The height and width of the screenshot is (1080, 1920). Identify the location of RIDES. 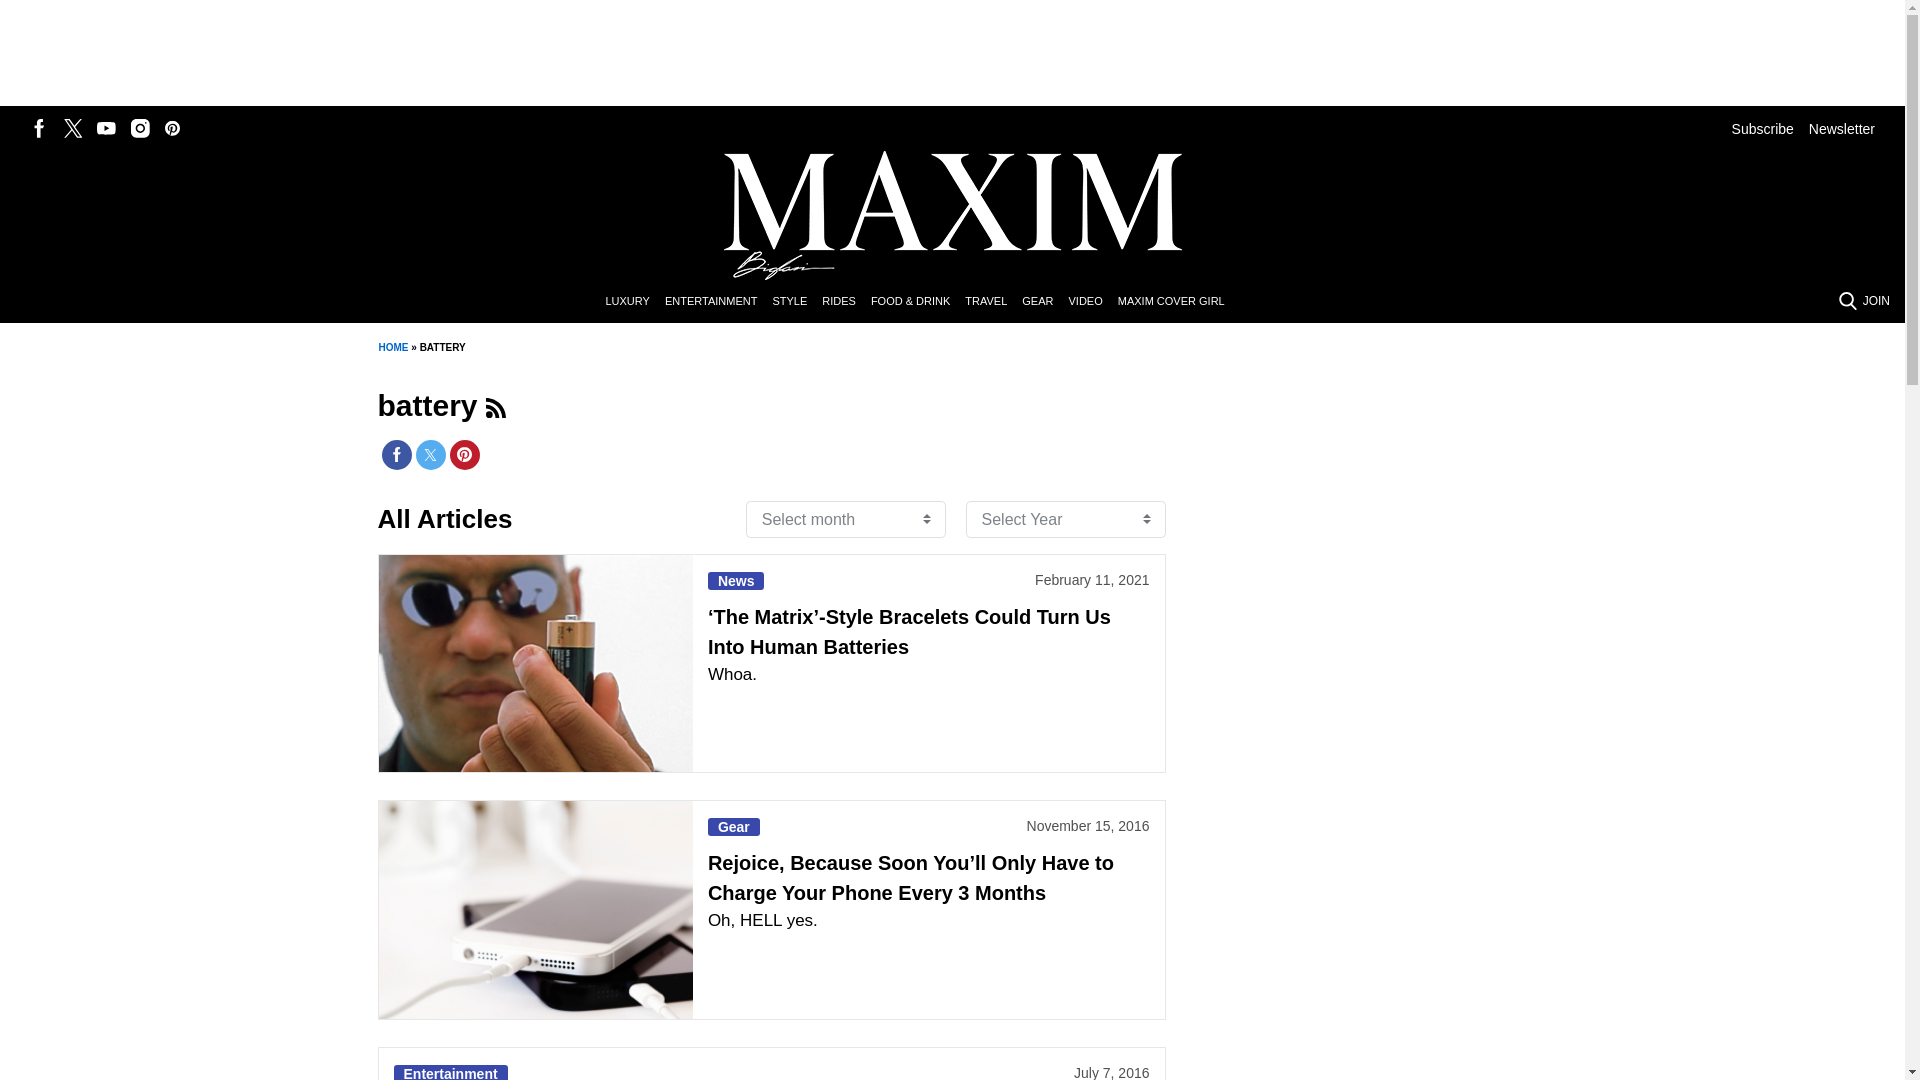
(846, 302).